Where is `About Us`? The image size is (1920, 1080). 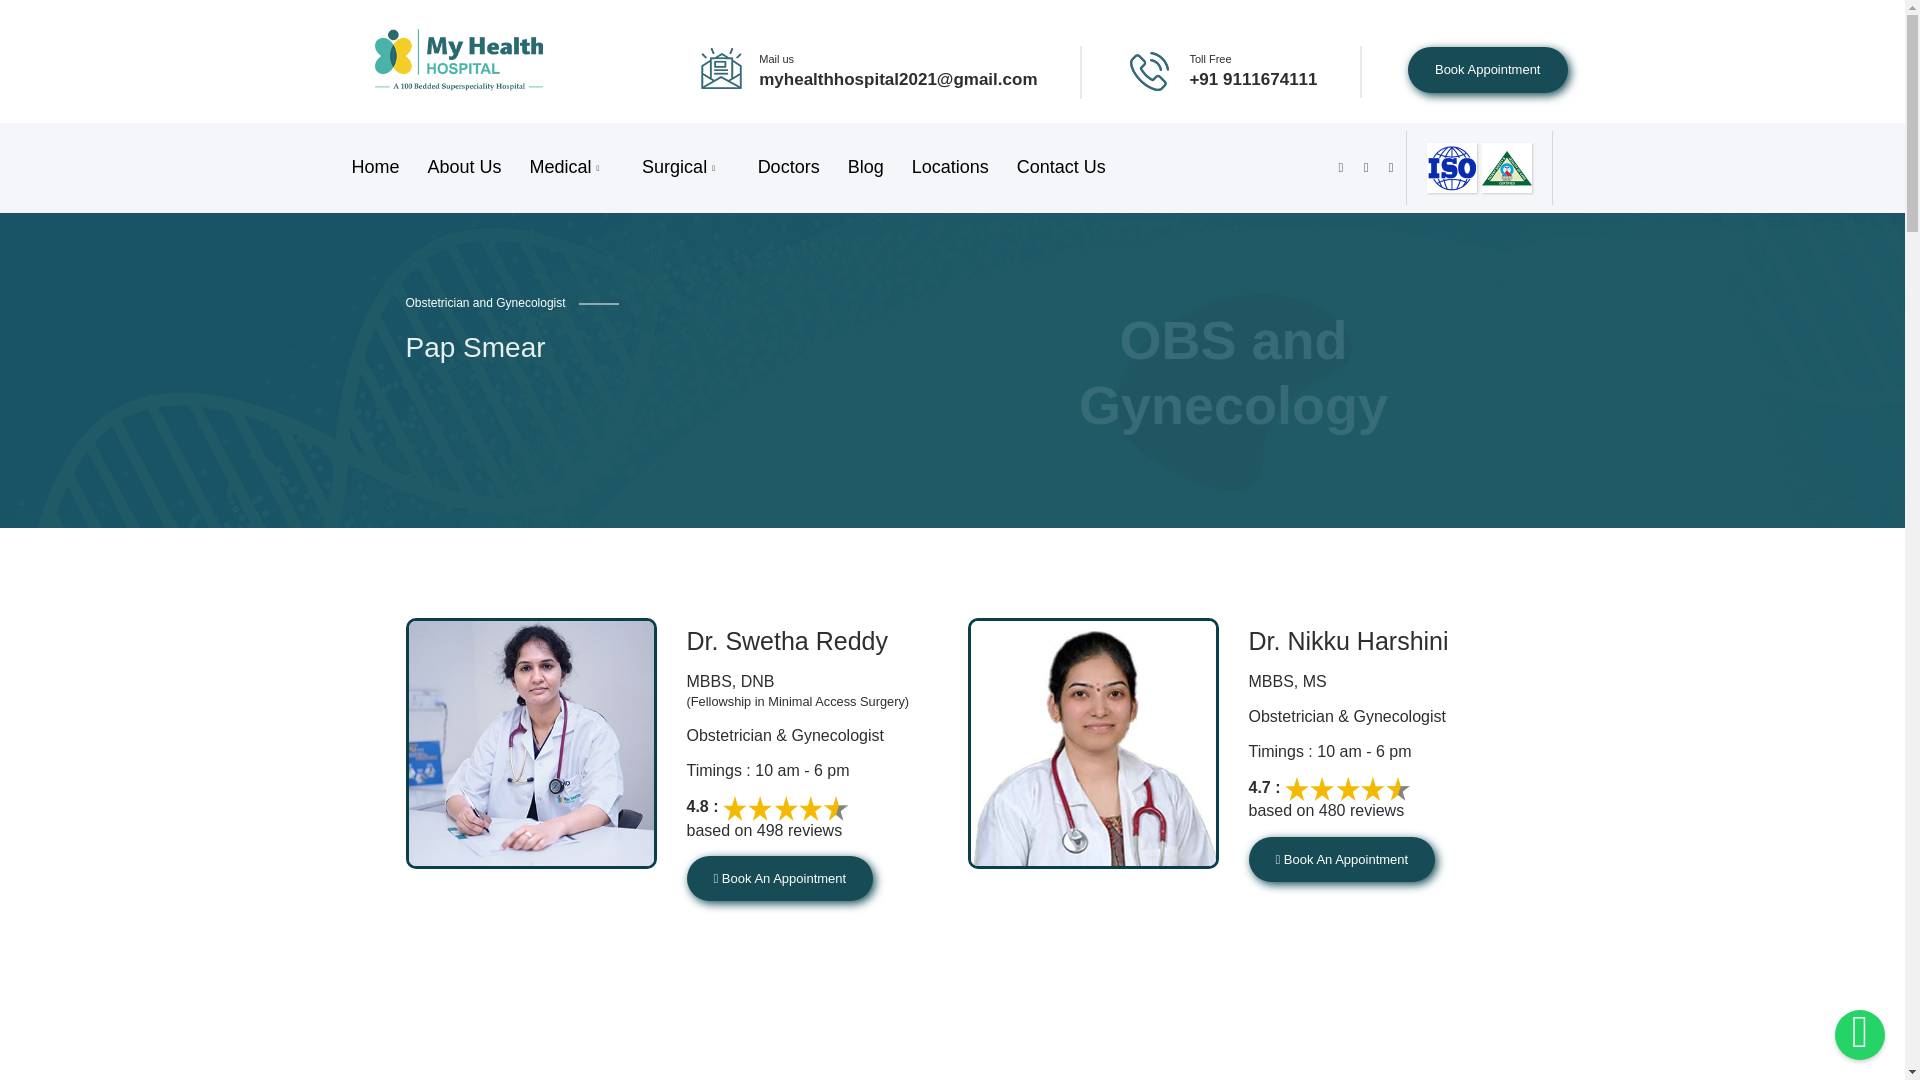
About Us is located at coordinates (465, 167).